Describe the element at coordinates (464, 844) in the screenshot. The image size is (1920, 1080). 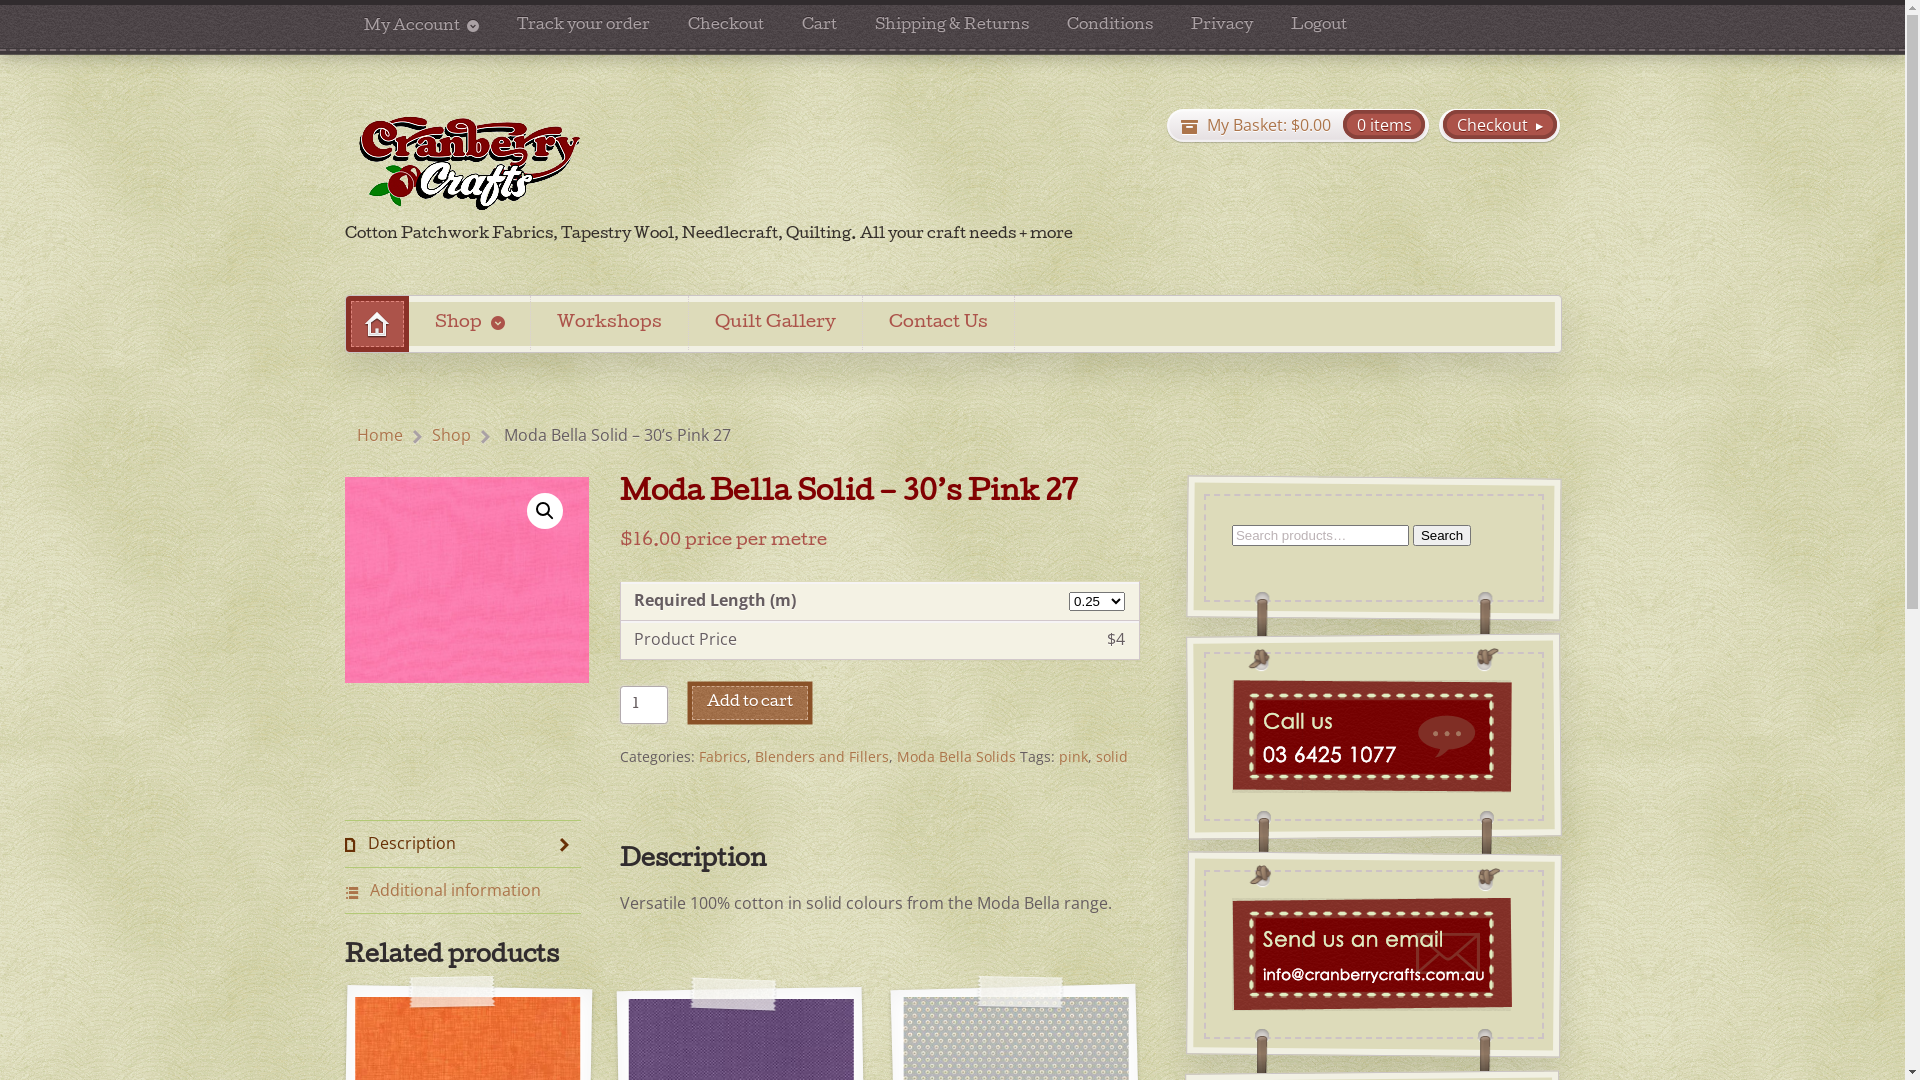
I see `Description` at that location.